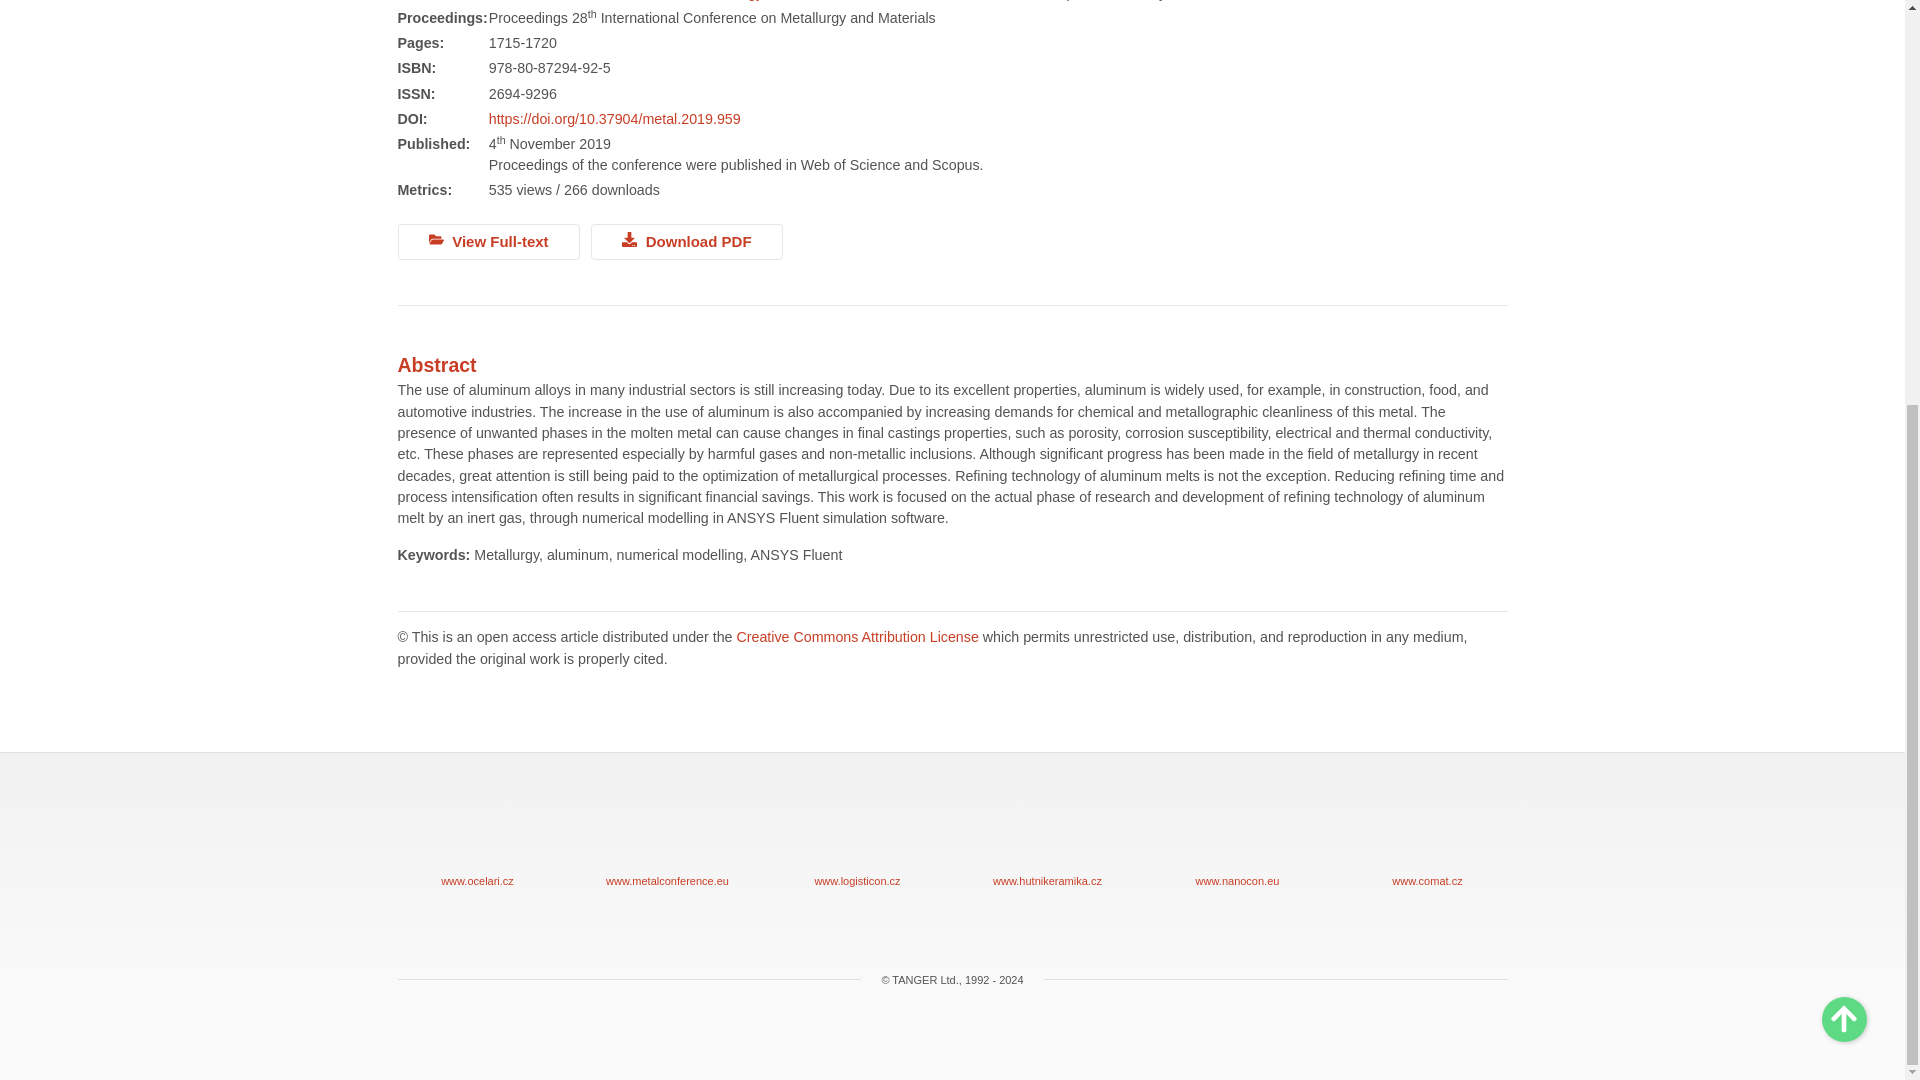  Describe the element at coordinates (1427, 836) in the screenshot. I see `www.comat.cz` at that location.